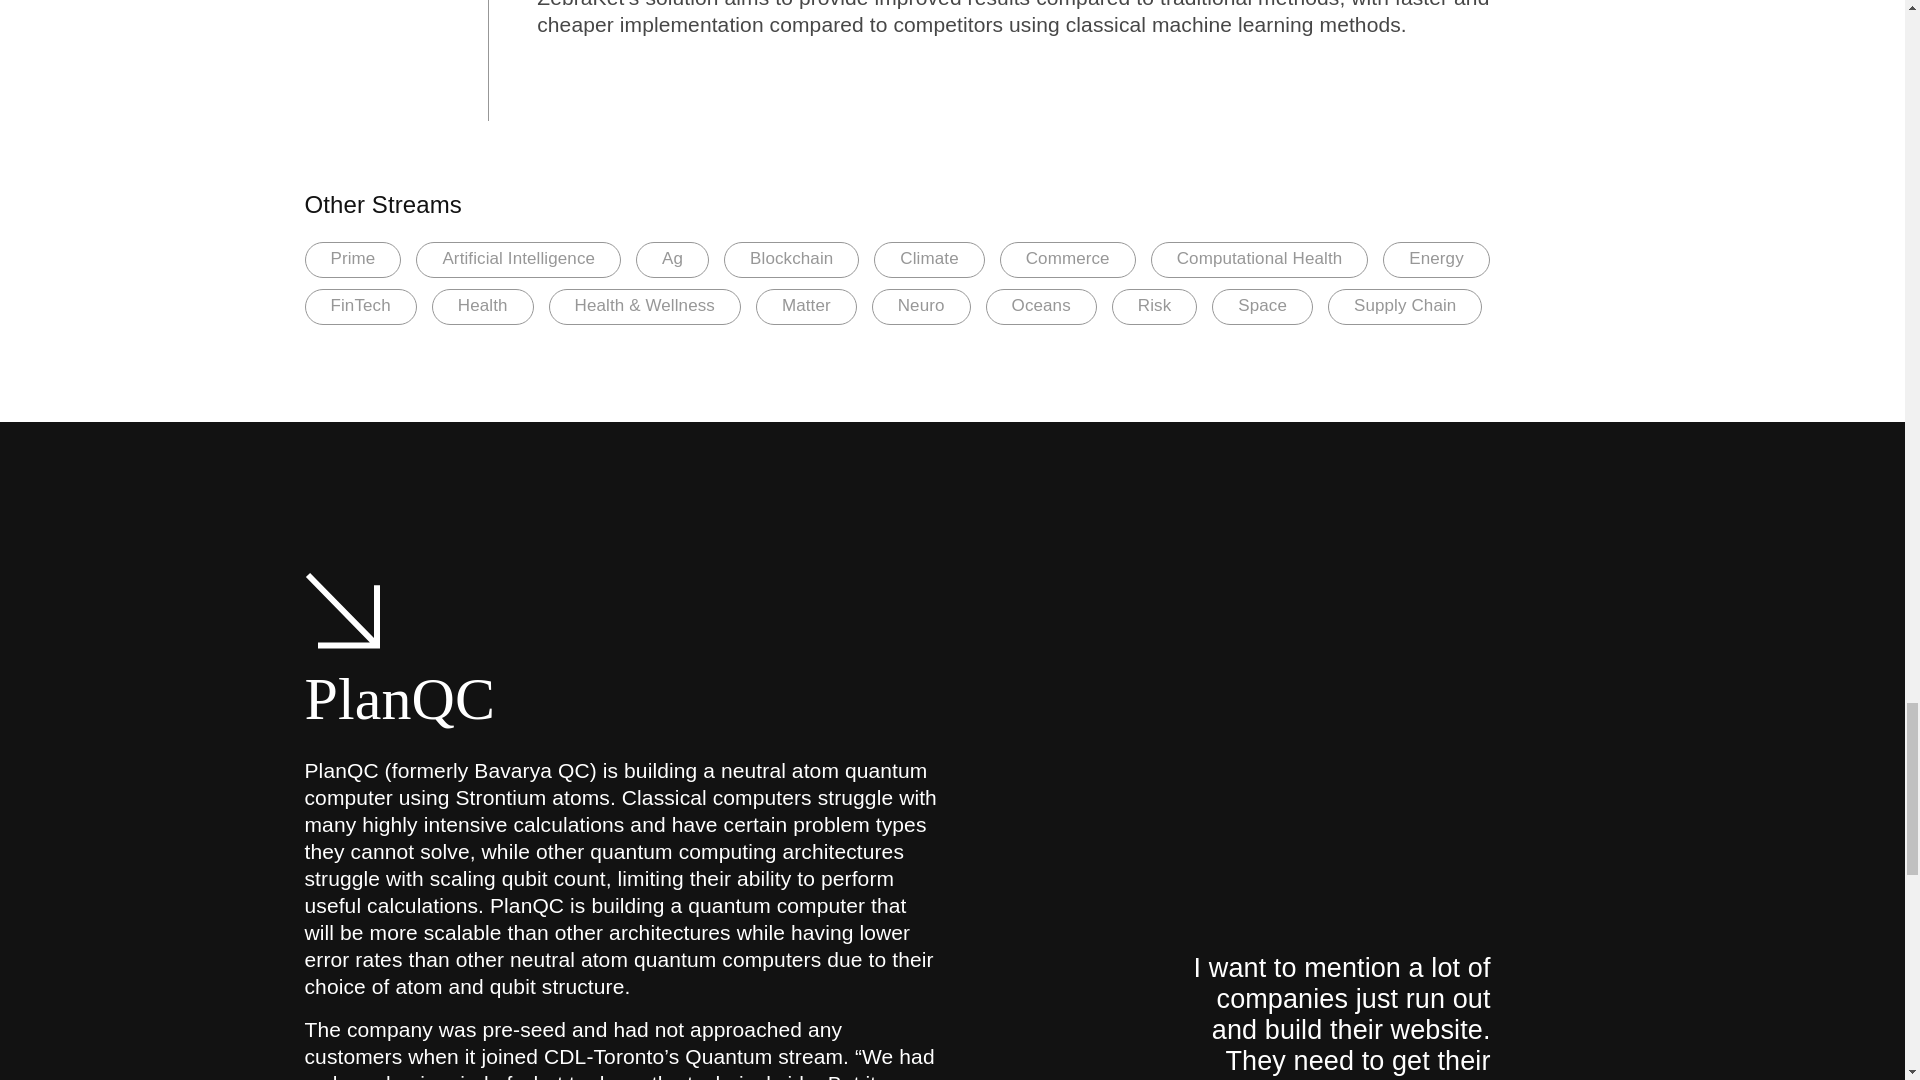 The width and height of the screenshot is (1920, 1080). Describe the element at coordinates (1041, 307) in the screenshot. I see `Oceans` at that location.